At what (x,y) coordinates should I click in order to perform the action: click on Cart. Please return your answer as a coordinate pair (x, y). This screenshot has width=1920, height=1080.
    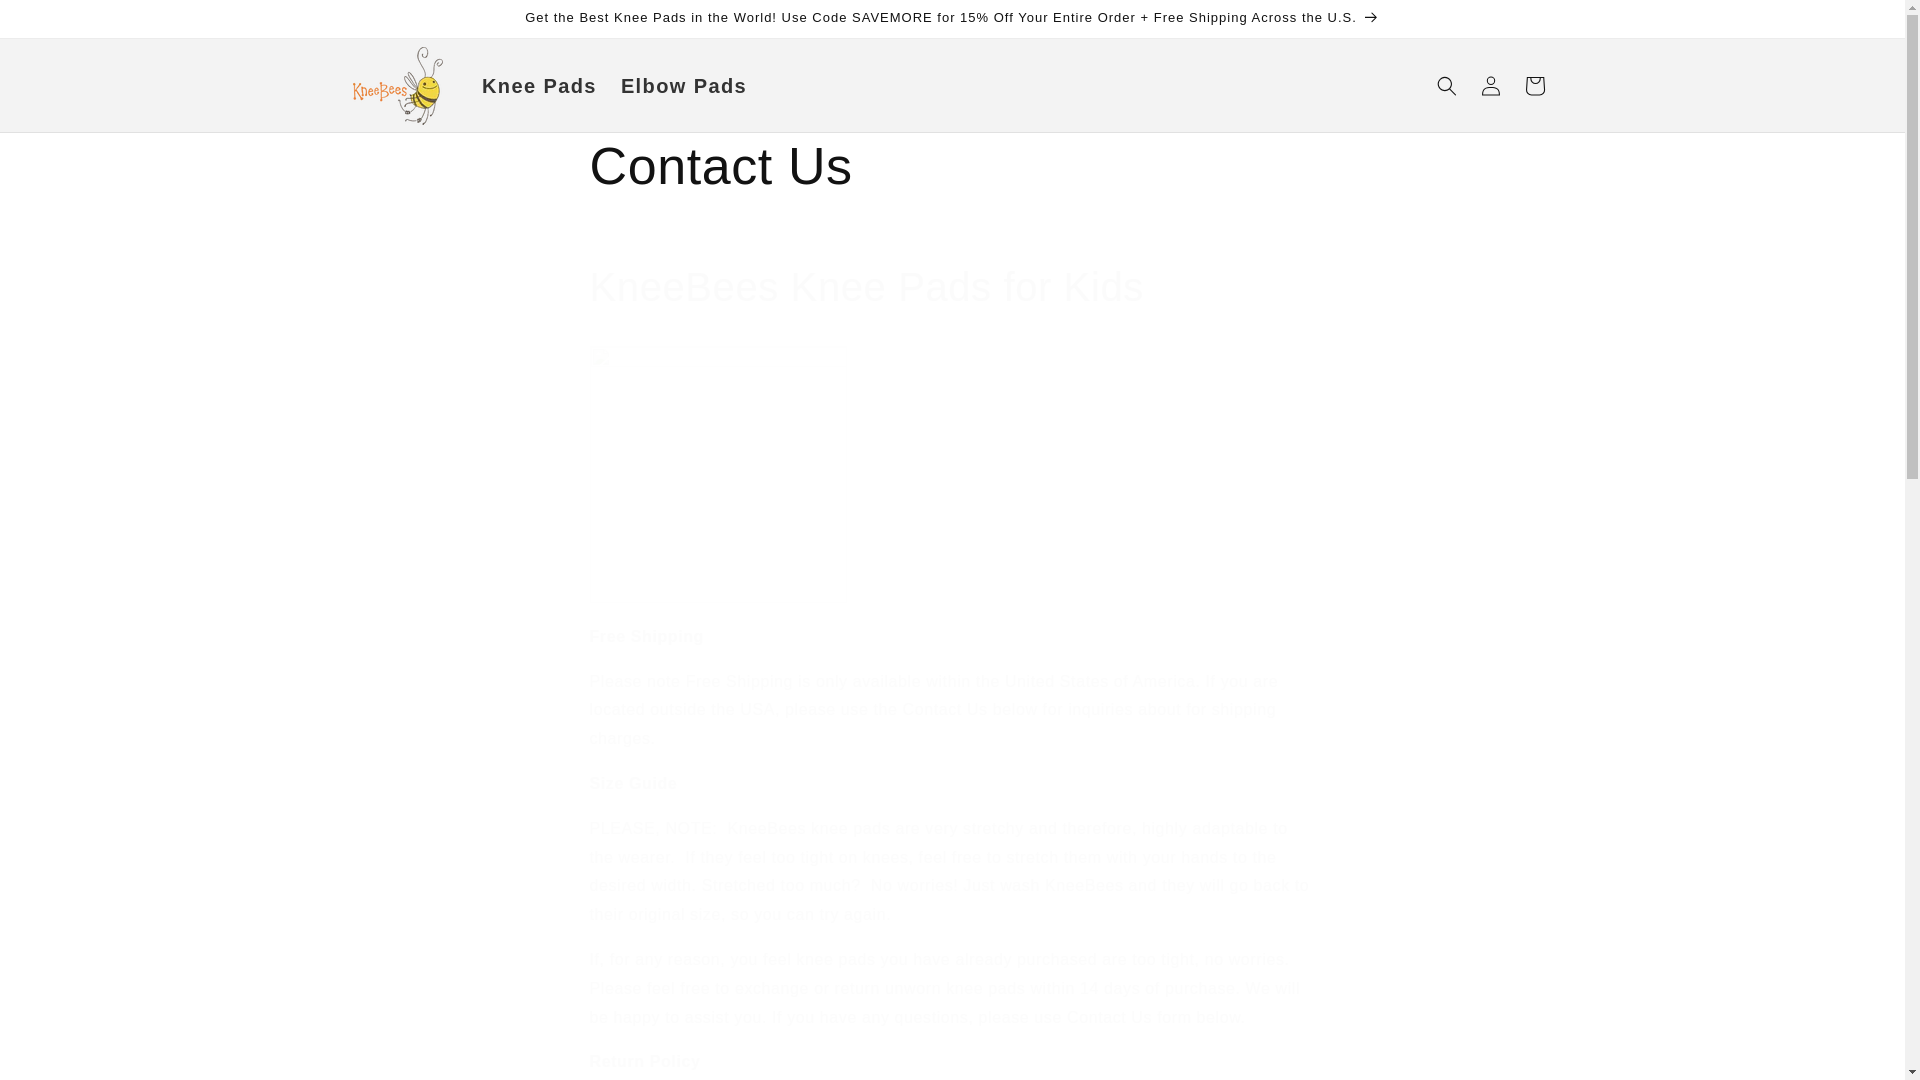
    Looking at the image, I should click on (1534, 86).